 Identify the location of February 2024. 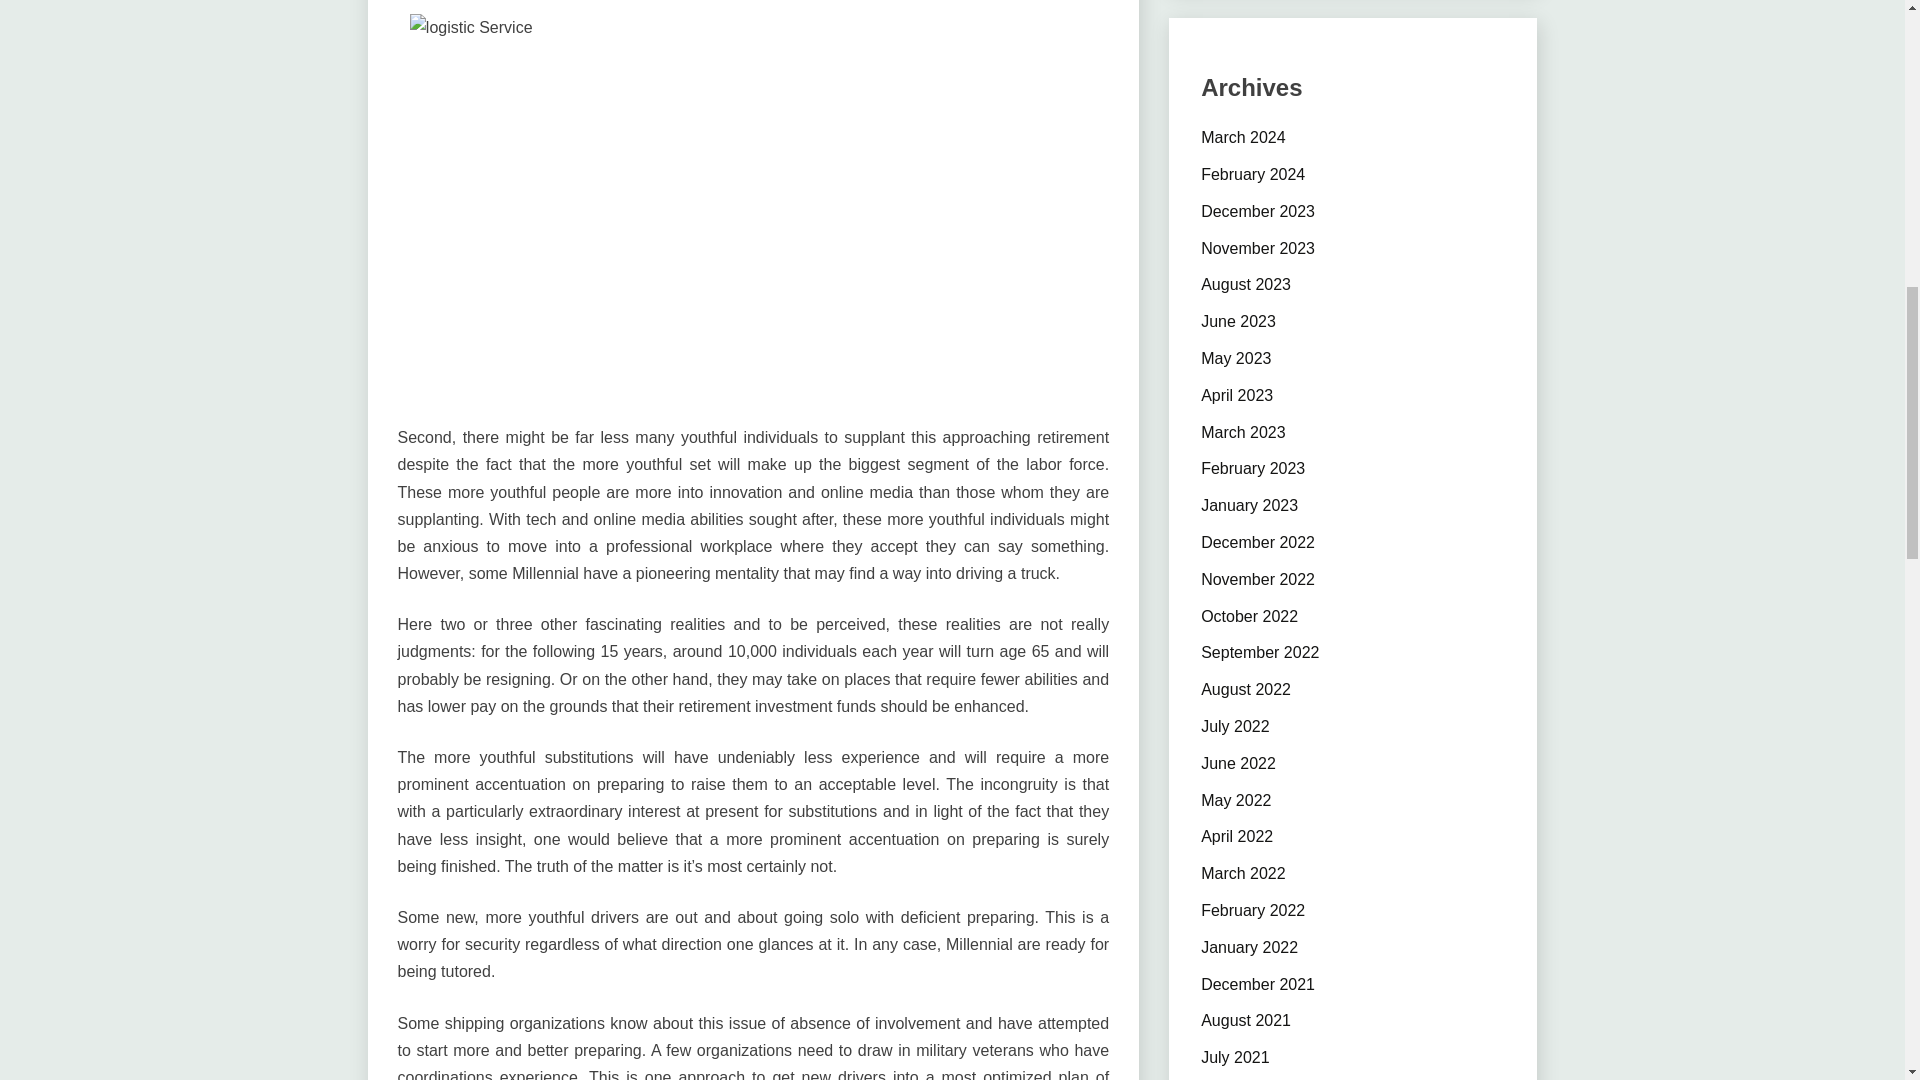
(1253, 174).